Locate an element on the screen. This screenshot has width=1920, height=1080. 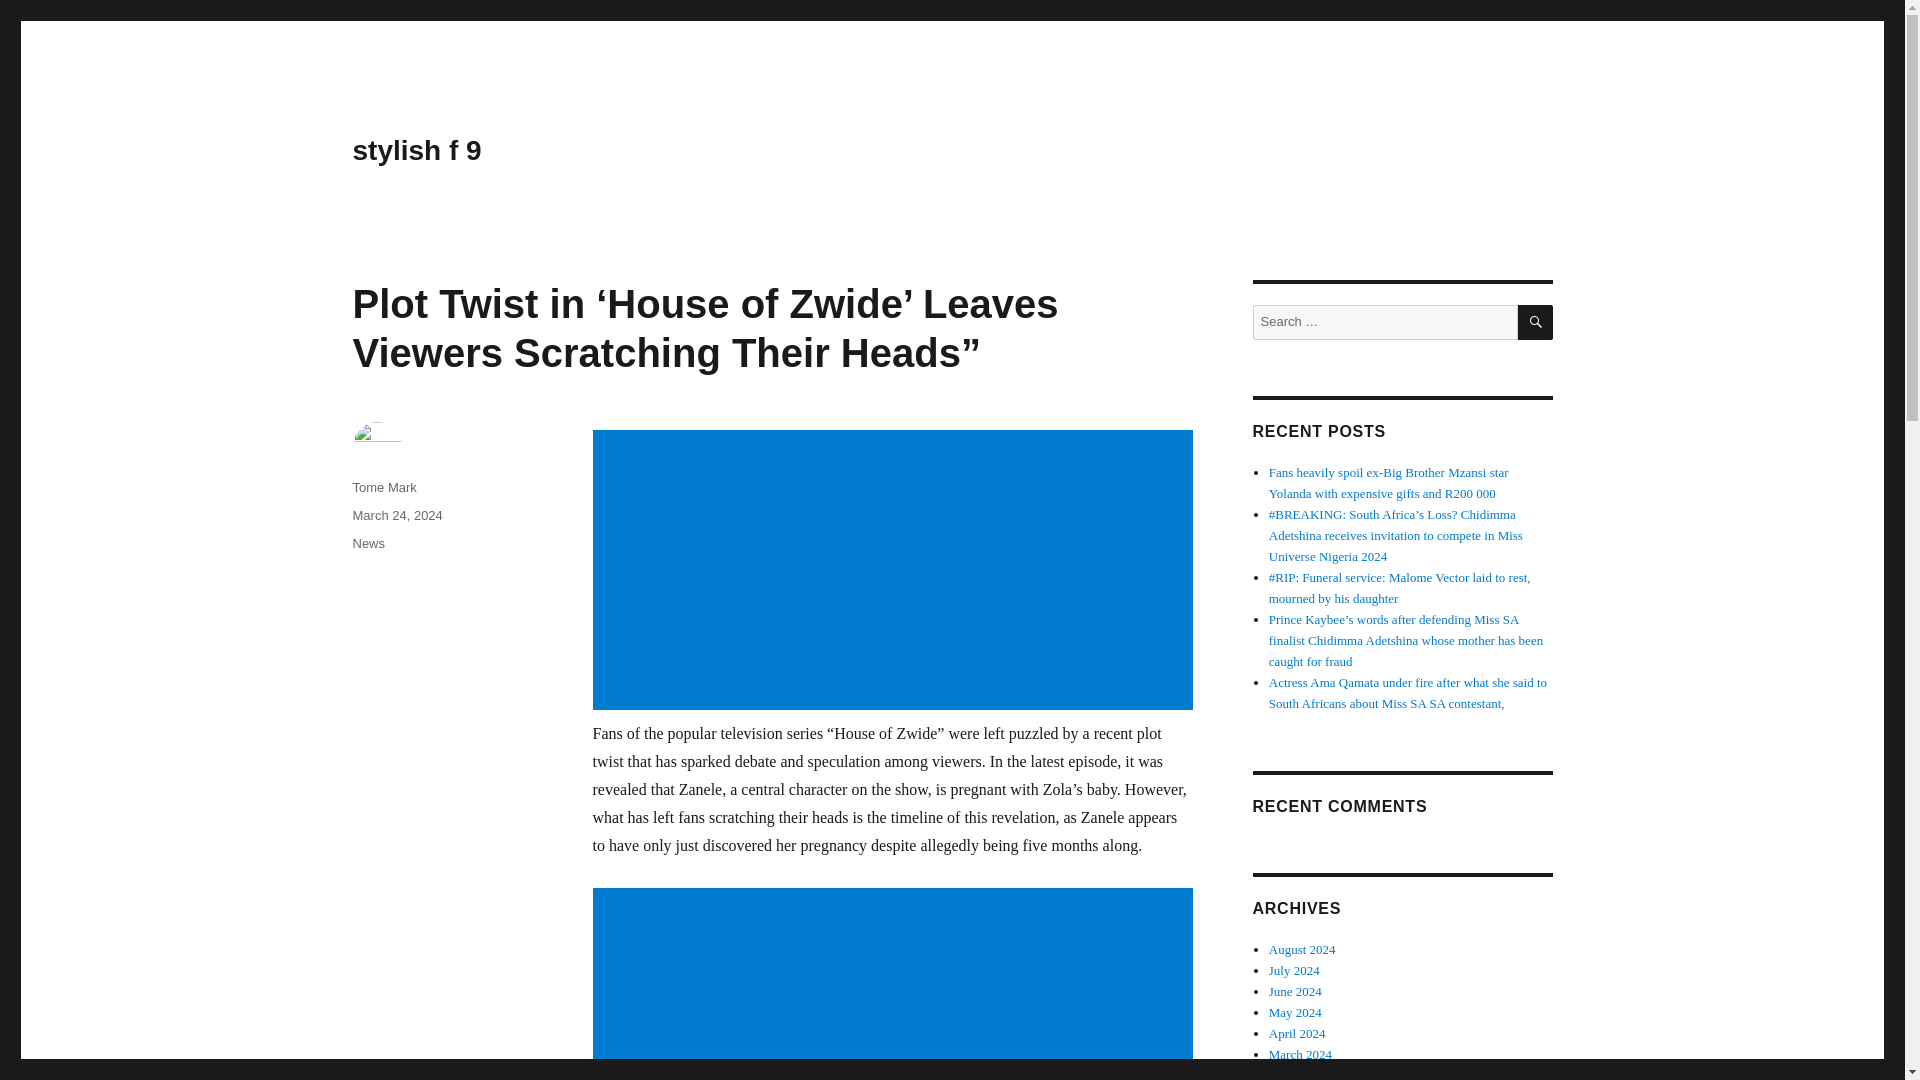
stylish f 9 is located at coordinates (416, 150).